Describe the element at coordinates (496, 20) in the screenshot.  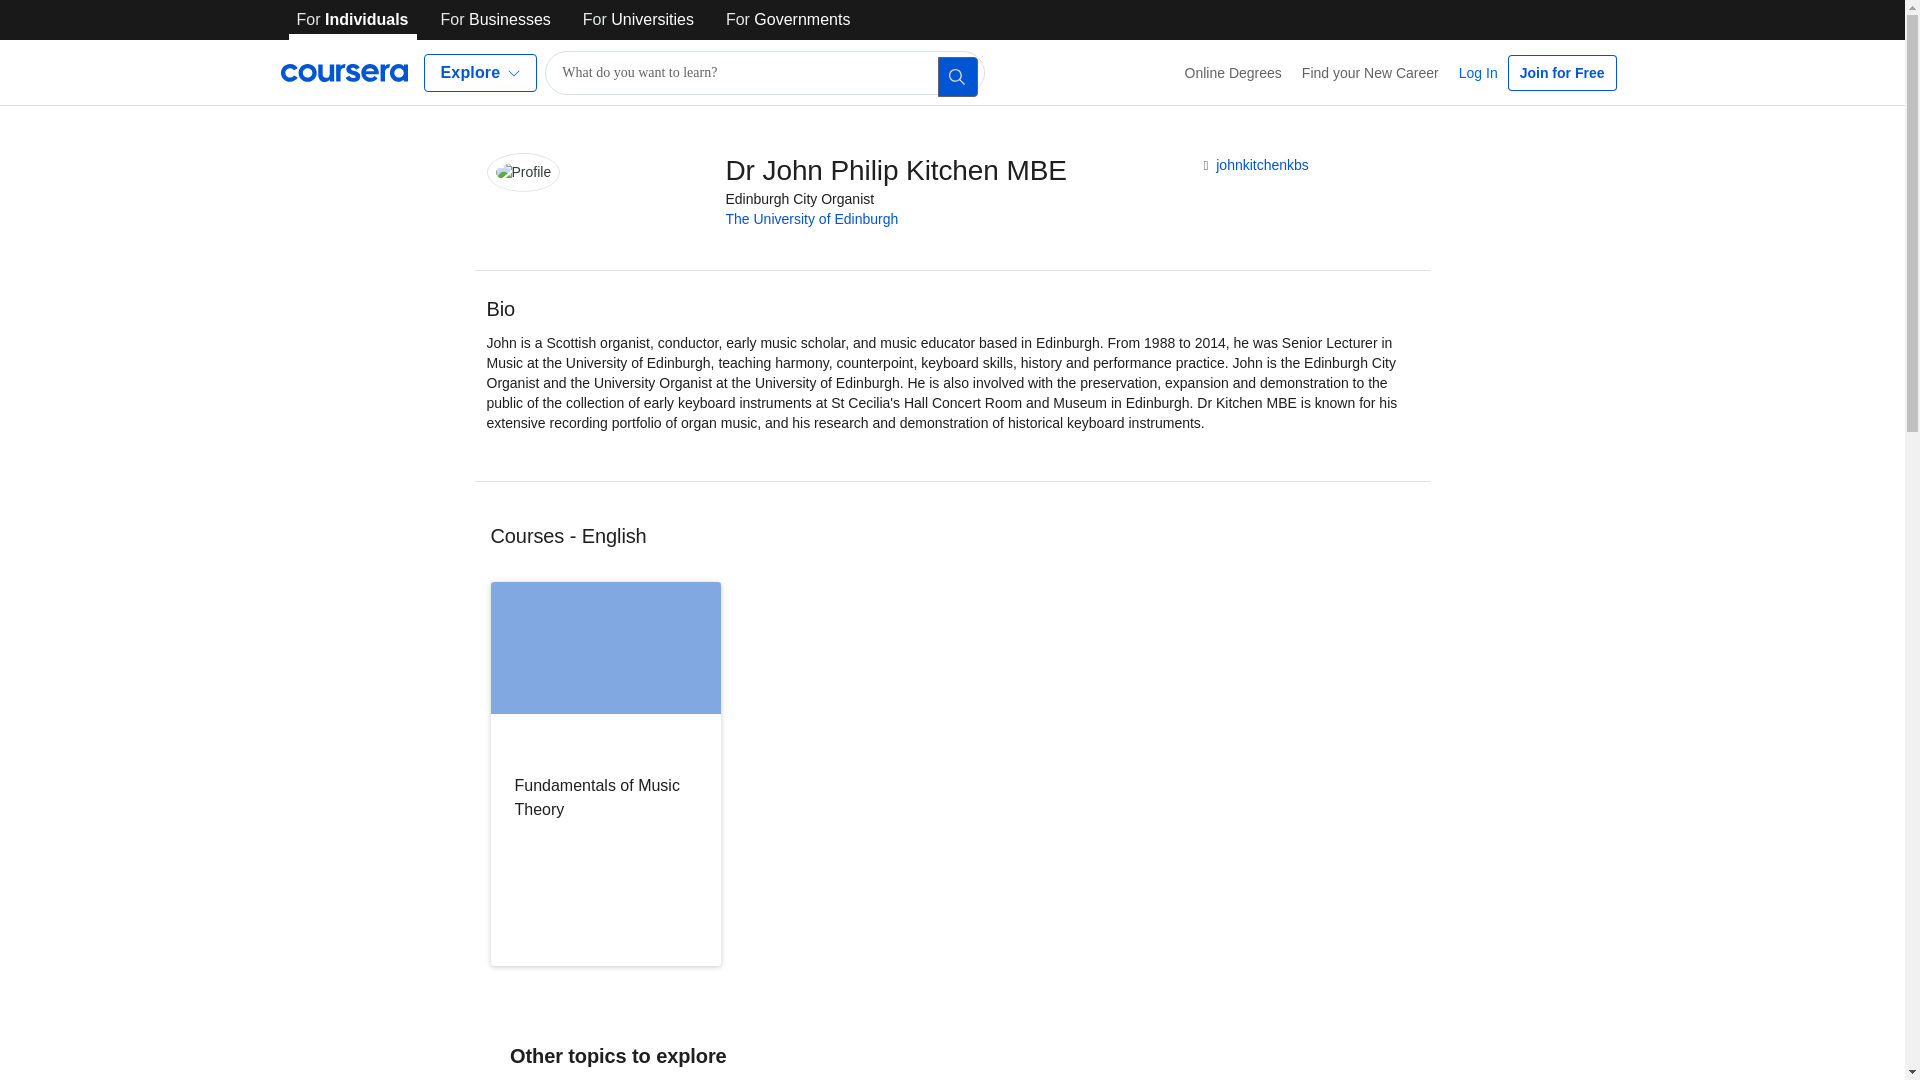
I see `For Businesses` at that location.